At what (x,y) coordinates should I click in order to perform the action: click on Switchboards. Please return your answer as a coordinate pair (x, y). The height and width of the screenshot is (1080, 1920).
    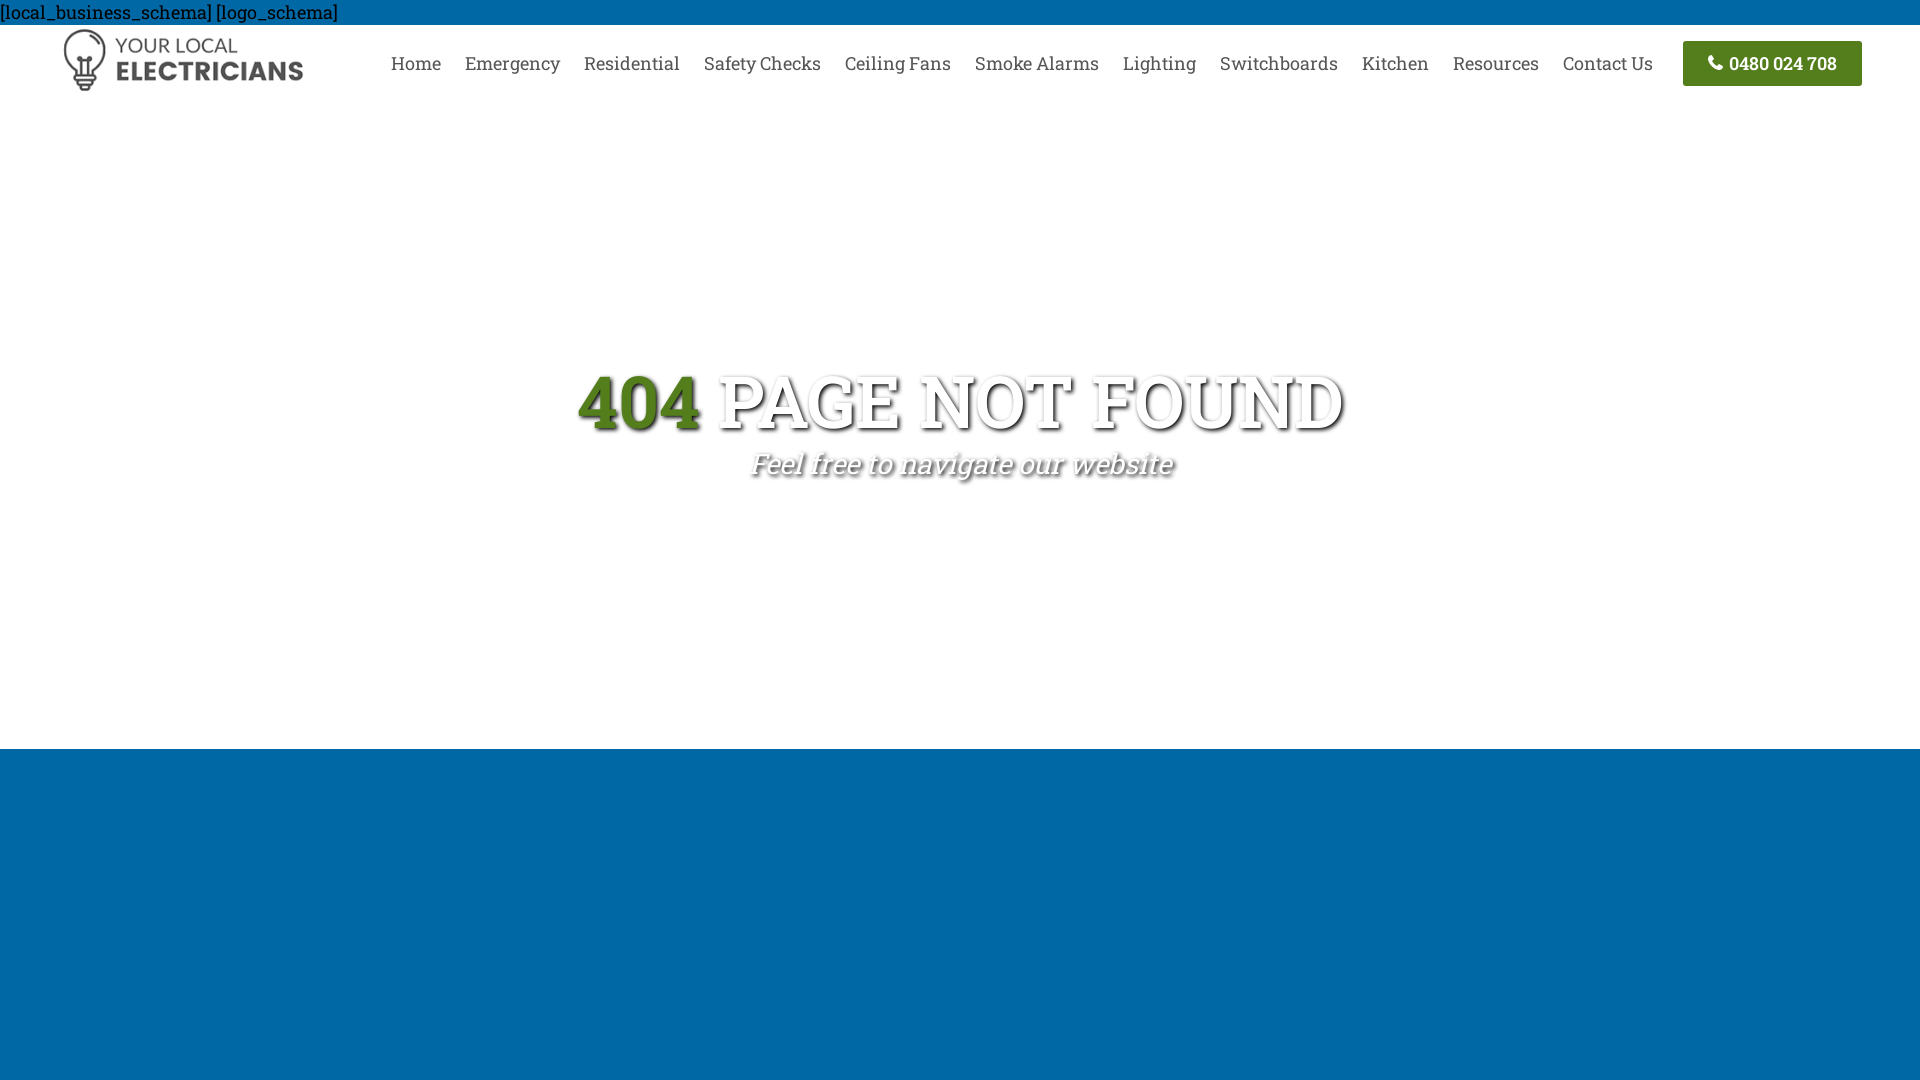
    Looking at the image, I should click on (1279, 63).